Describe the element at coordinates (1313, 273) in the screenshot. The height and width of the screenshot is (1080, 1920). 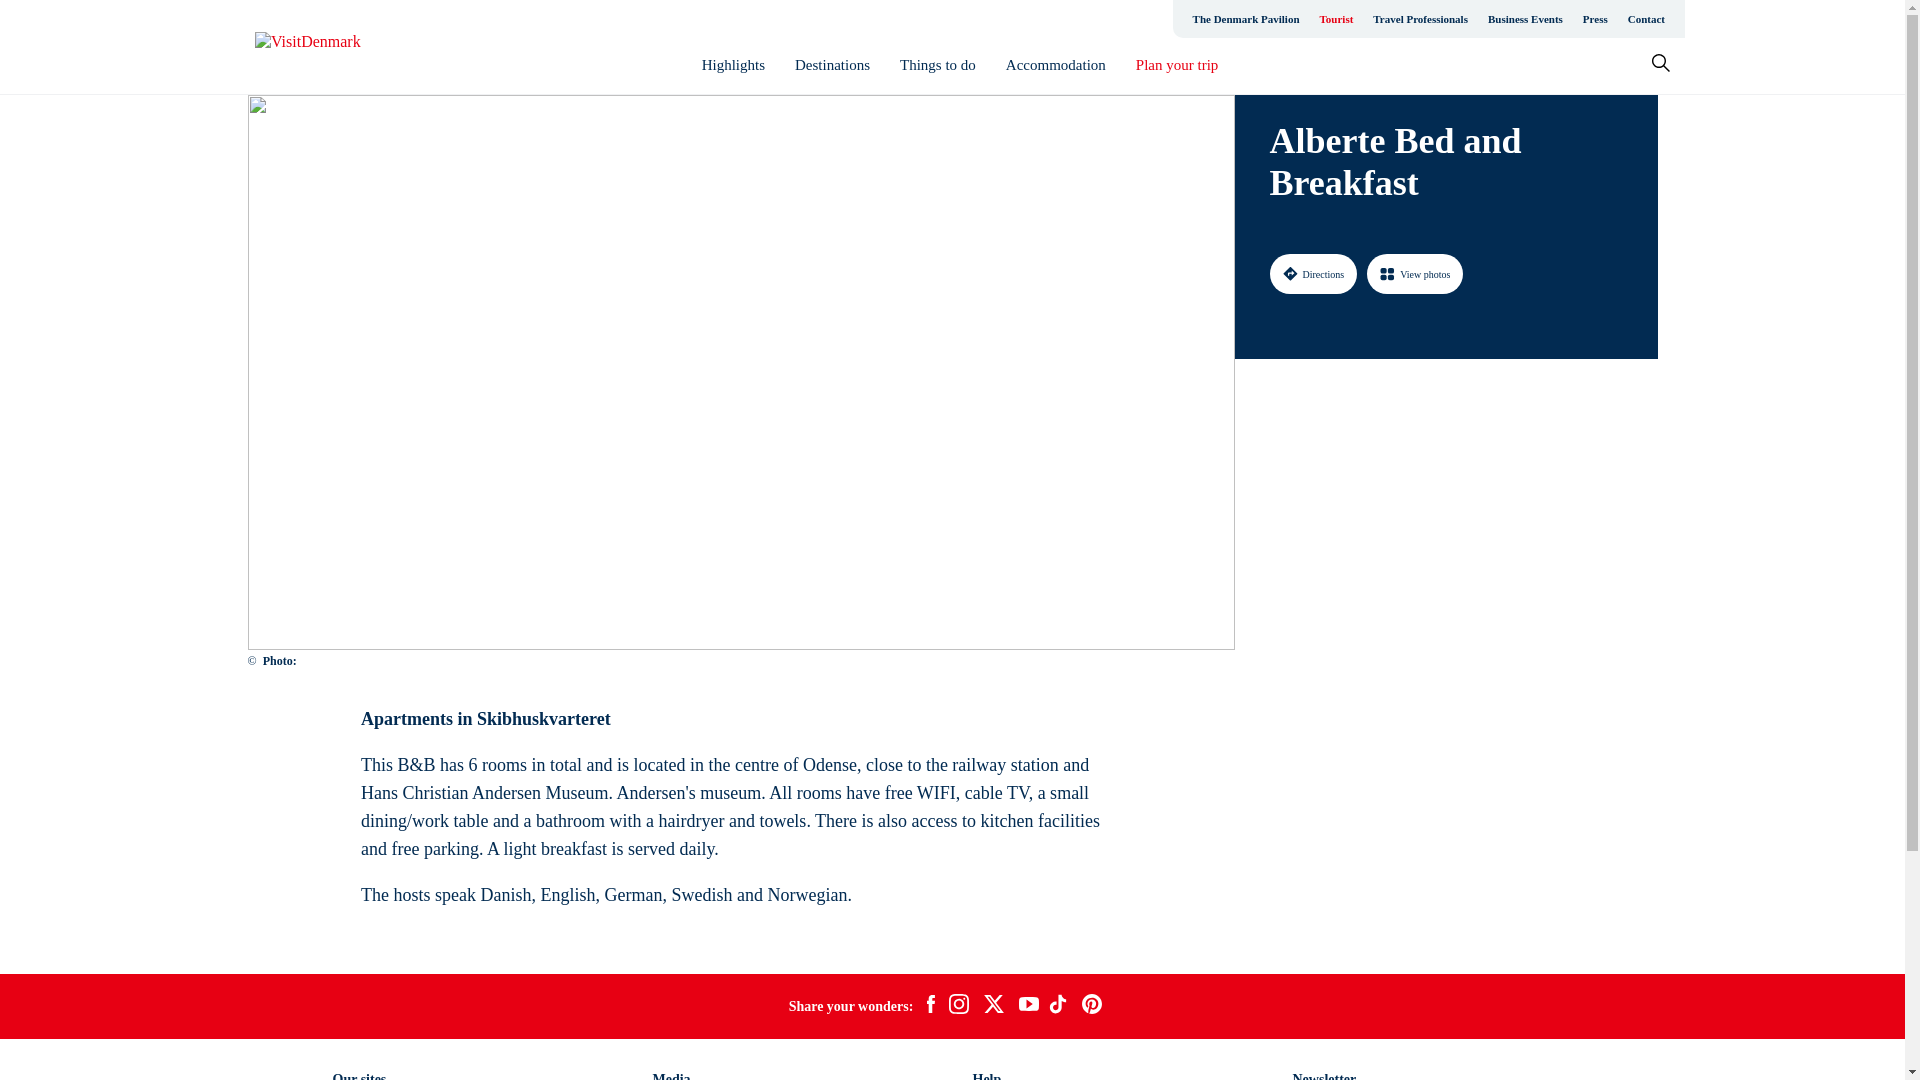
I see `Directions` at that location.